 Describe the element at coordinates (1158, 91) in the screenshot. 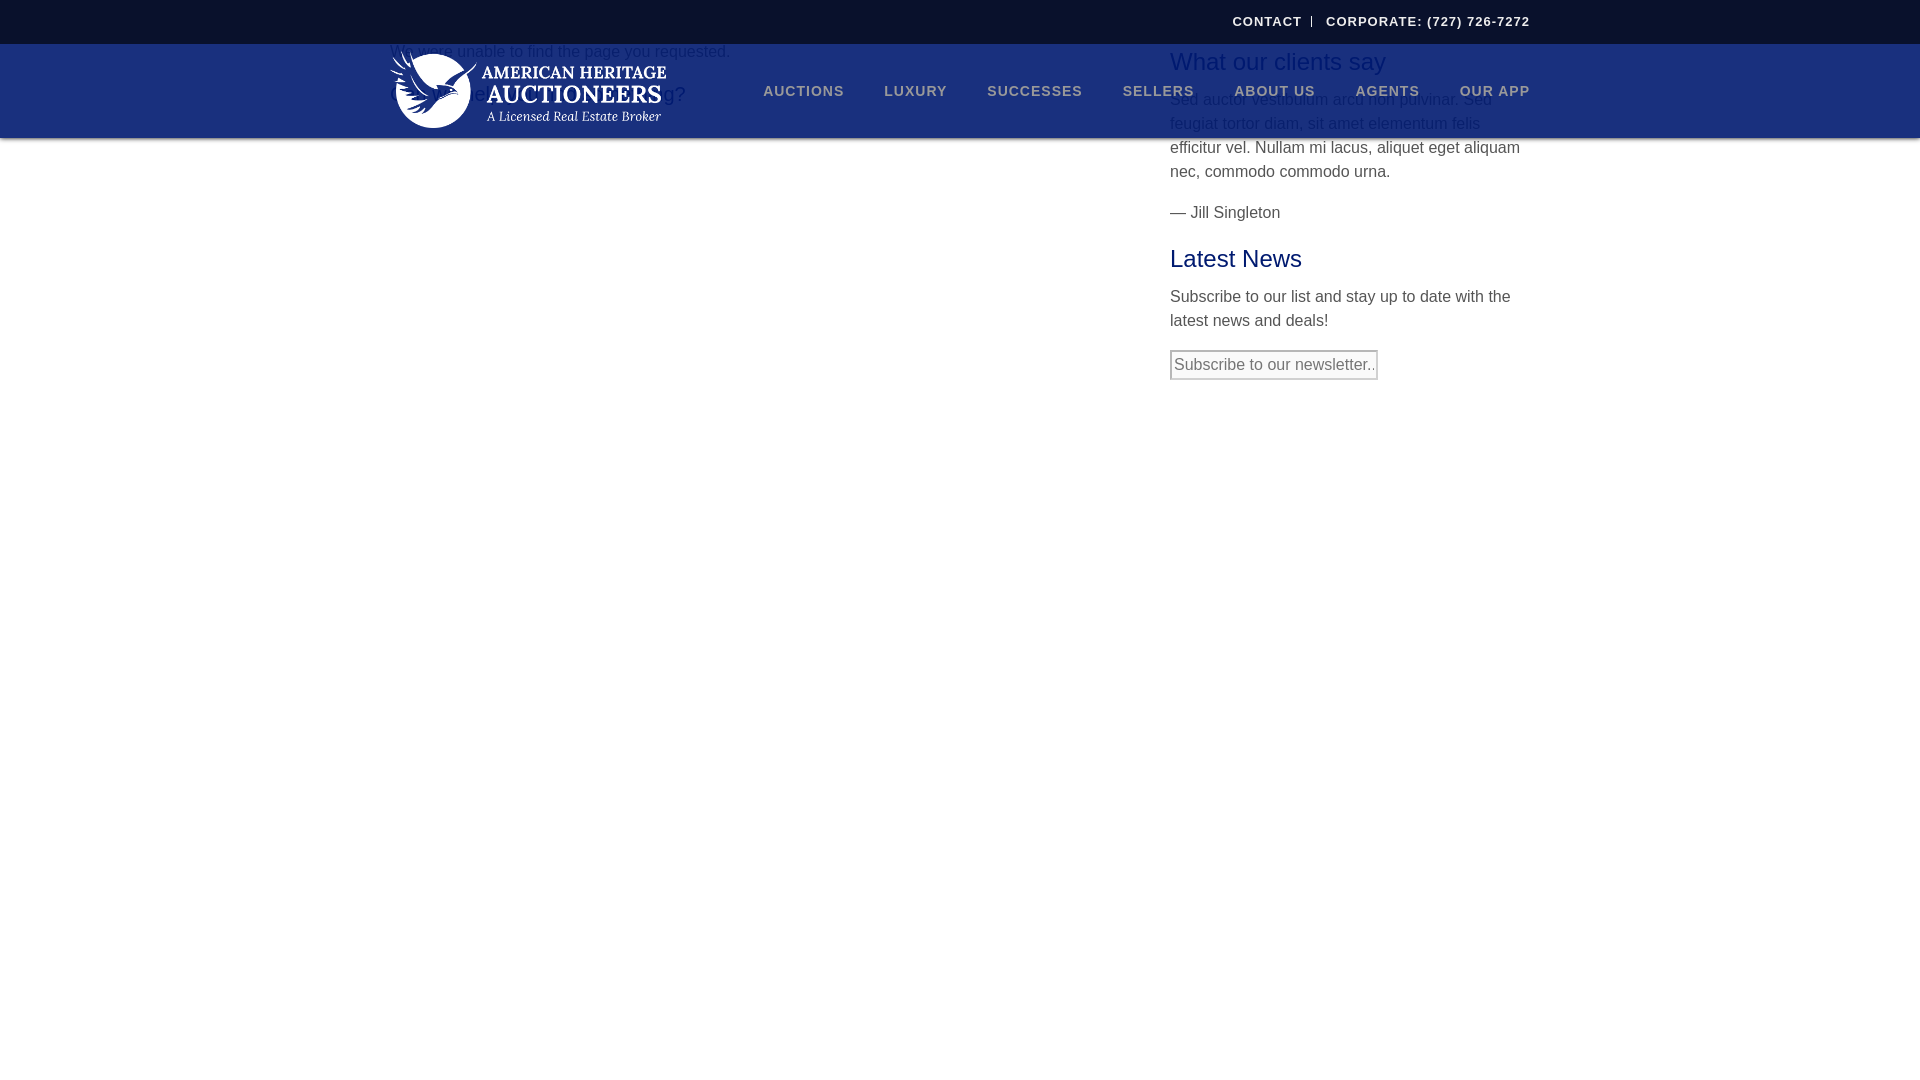

I see `Sellers` at that location.